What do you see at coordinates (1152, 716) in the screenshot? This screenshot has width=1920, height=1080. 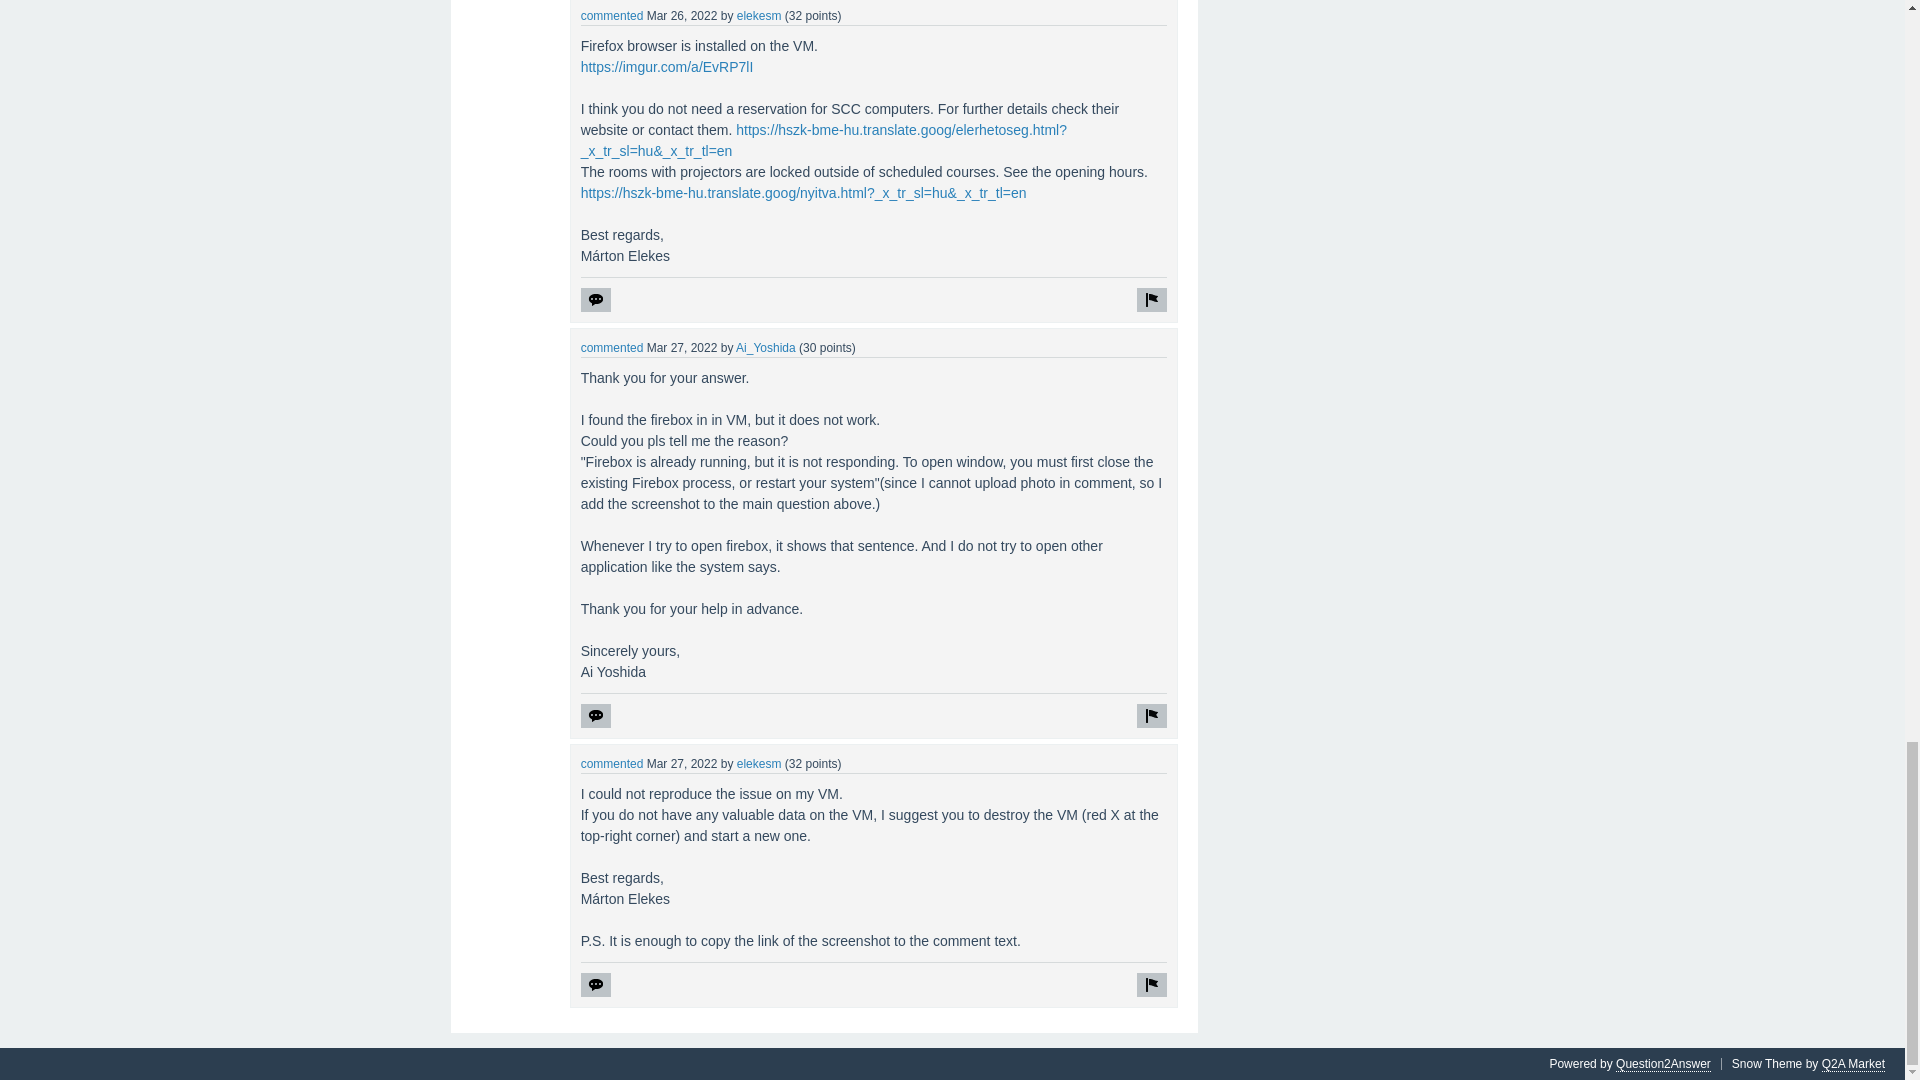 I see `flag` at bounding box center [1152, 716].